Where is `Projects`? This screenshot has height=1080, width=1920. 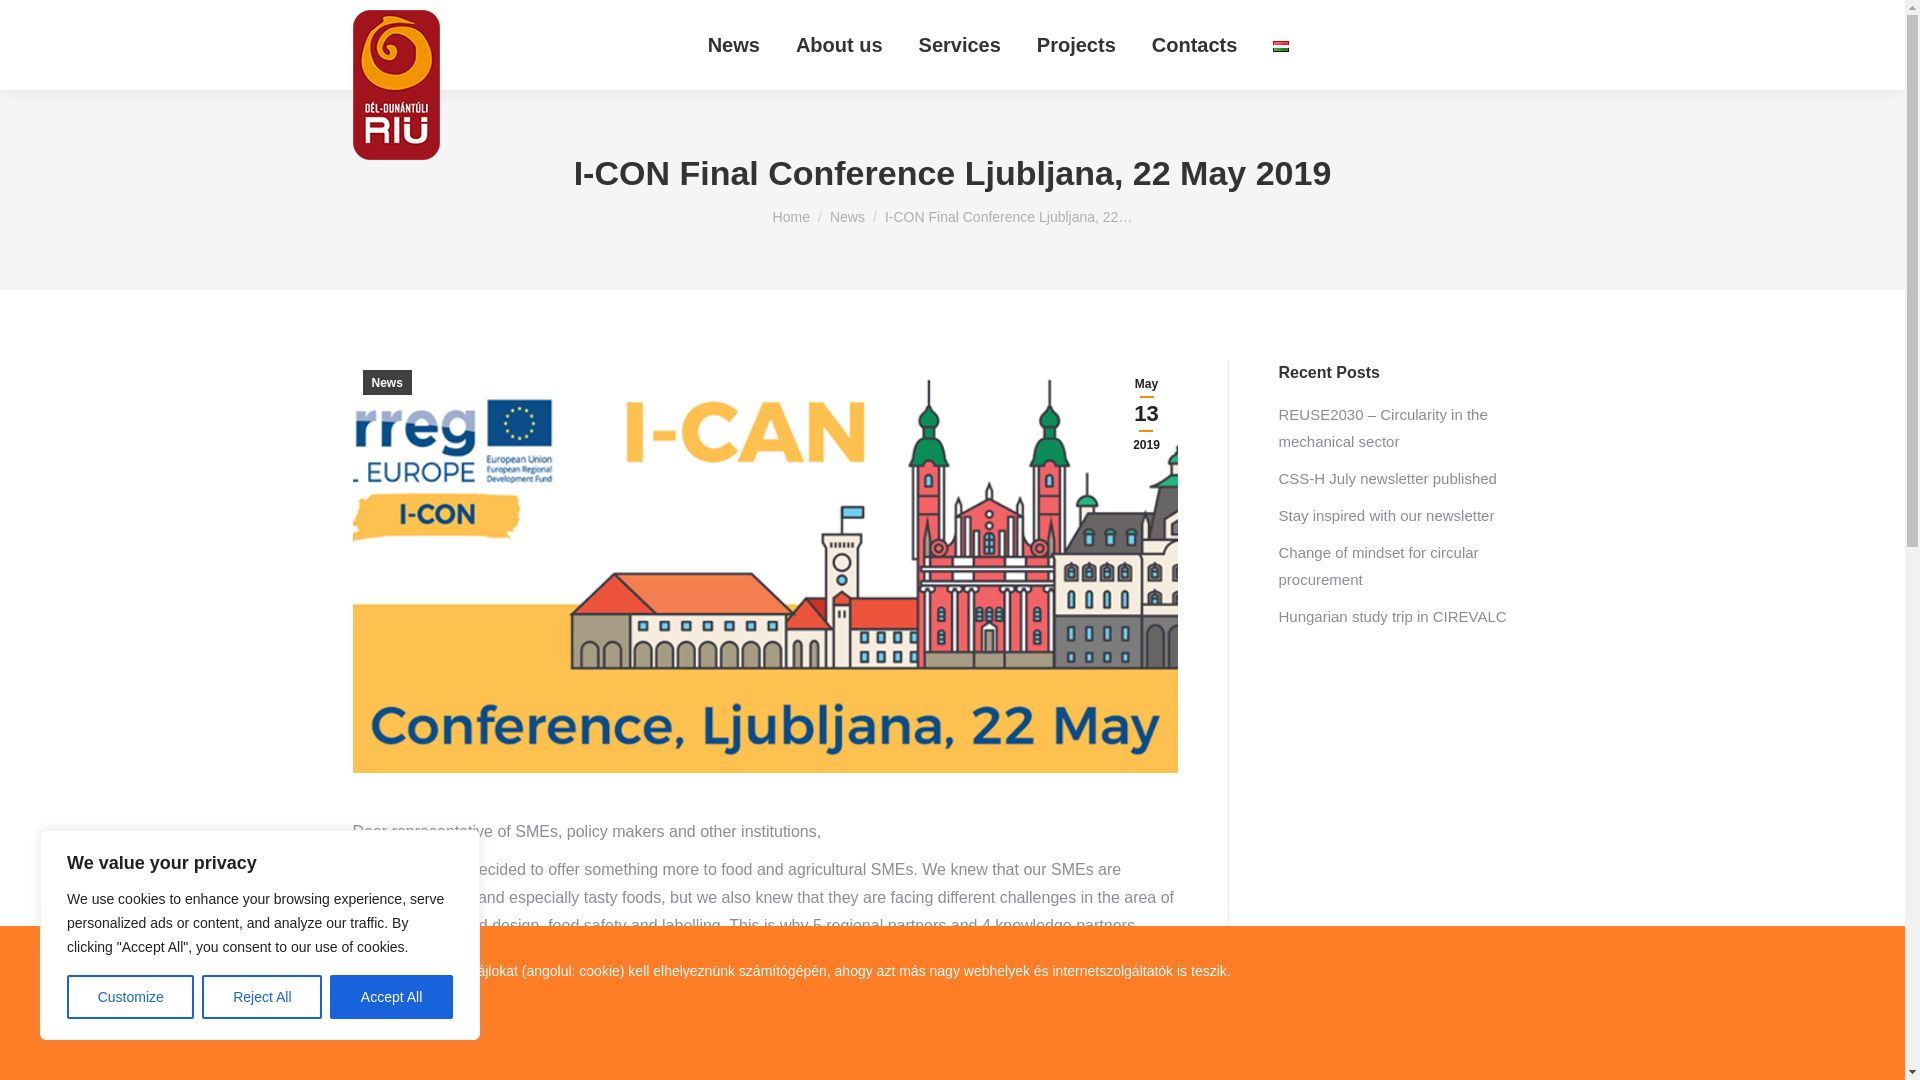
Projects is located at coordinates (1076, 45).